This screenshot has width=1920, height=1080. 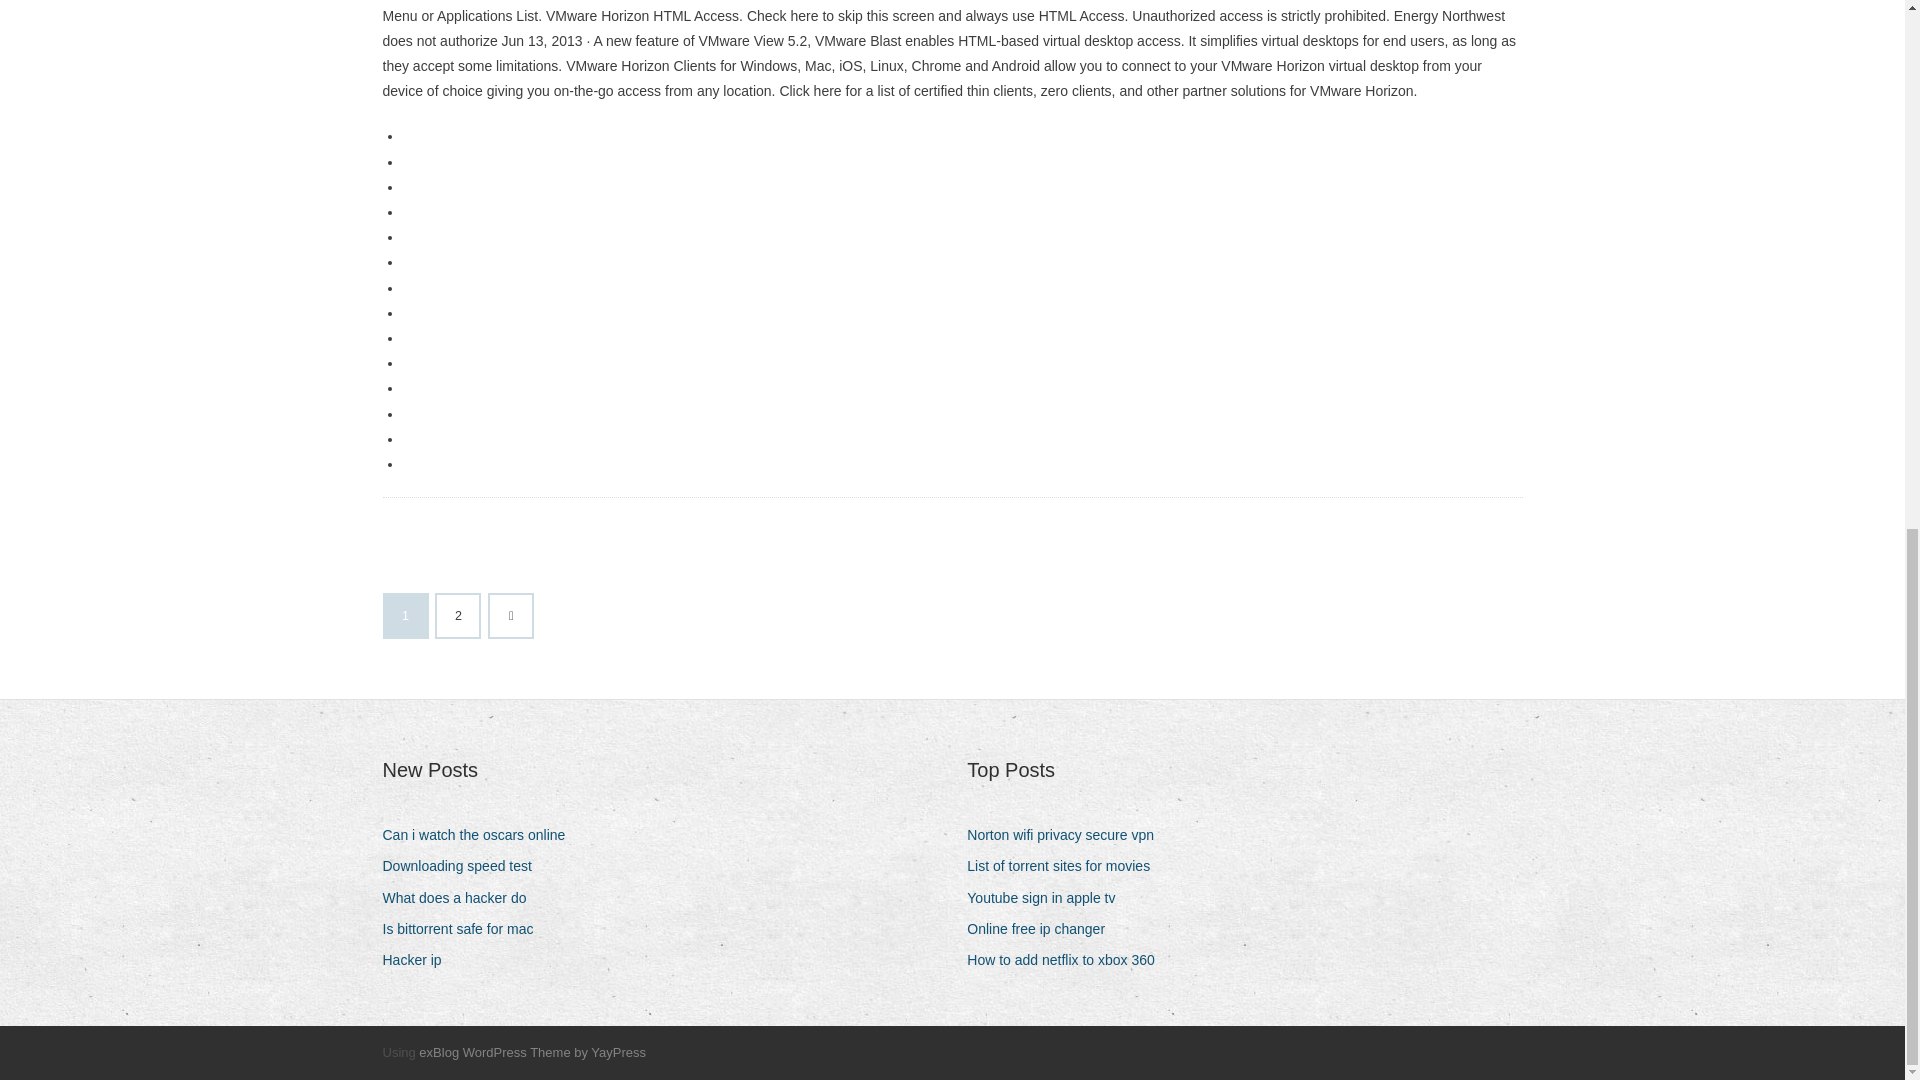 What do you see at coordinates (1043, 928) in the screenshot?
I see `Online free ip changer` at bounding box center [1043, 928].